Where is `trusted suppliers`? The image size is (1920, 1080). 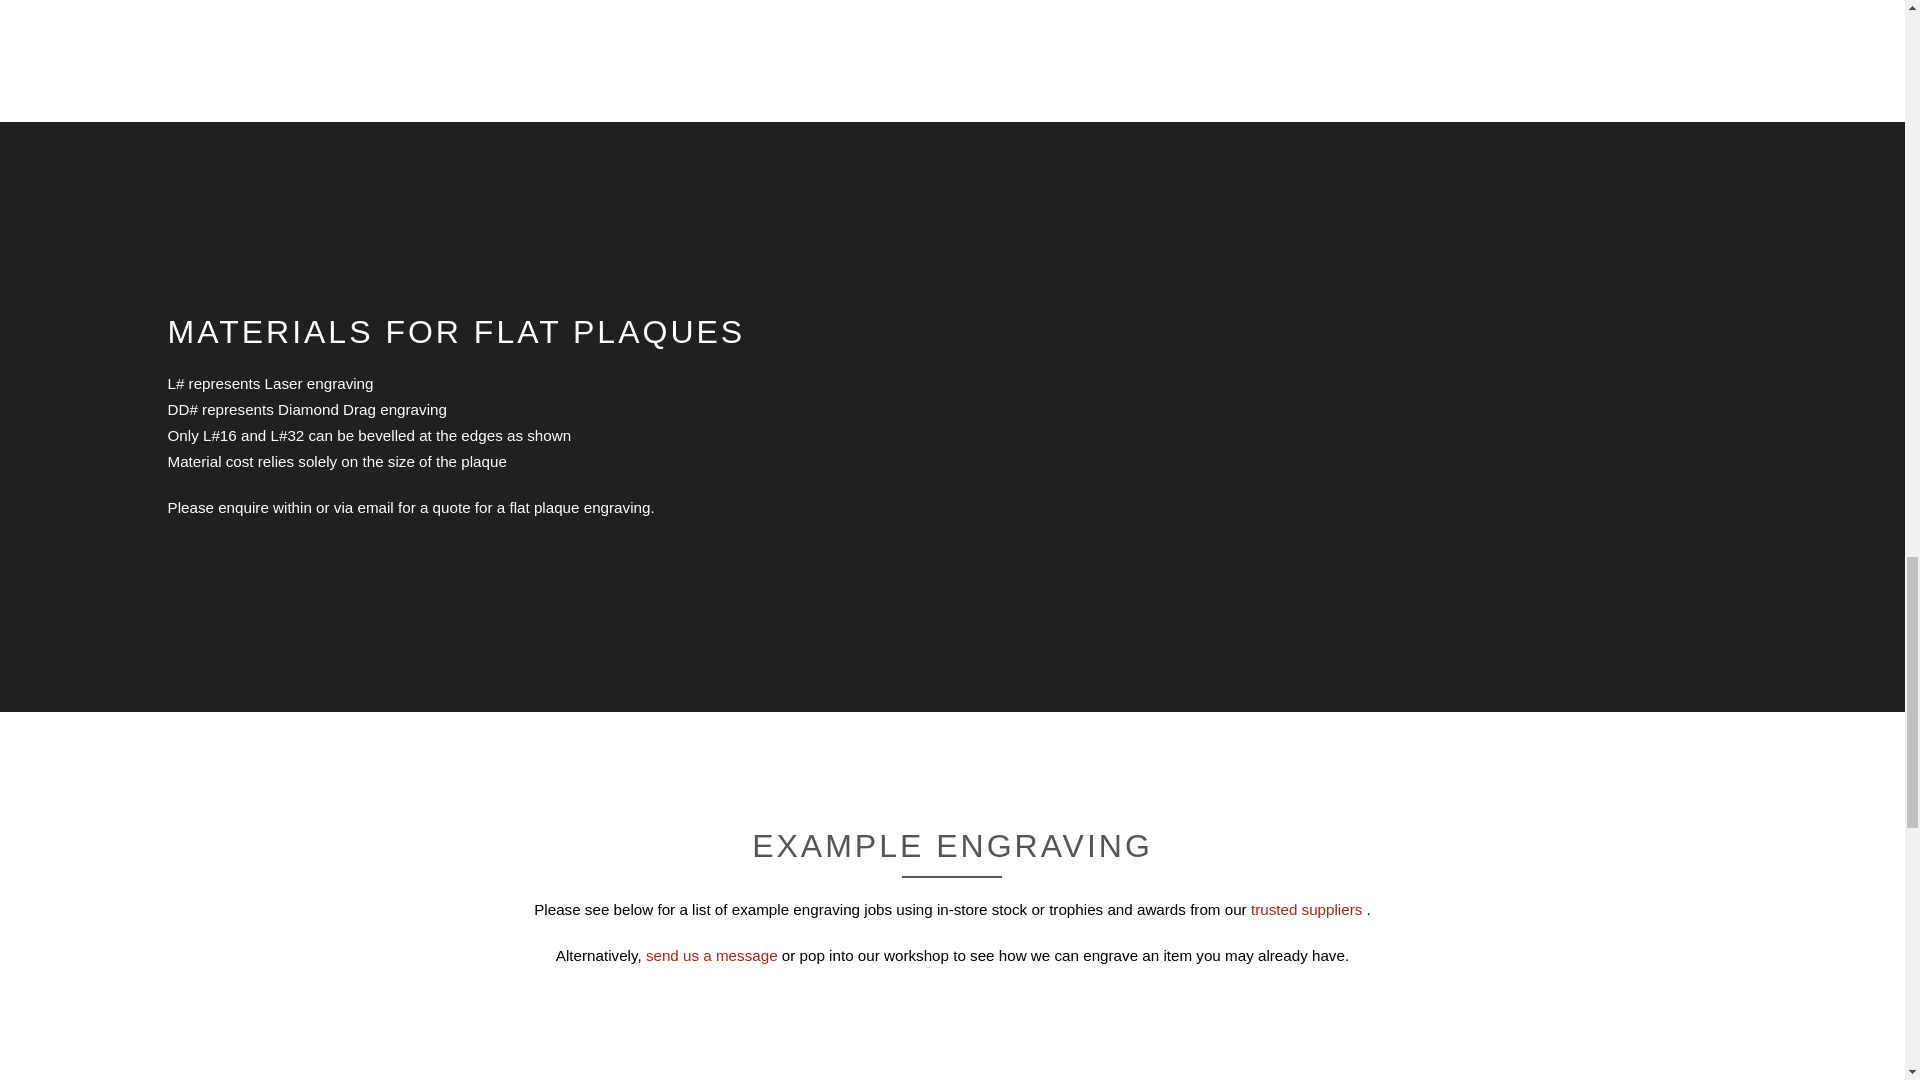
trusted suppliers is located at coordinates (1309, 909).